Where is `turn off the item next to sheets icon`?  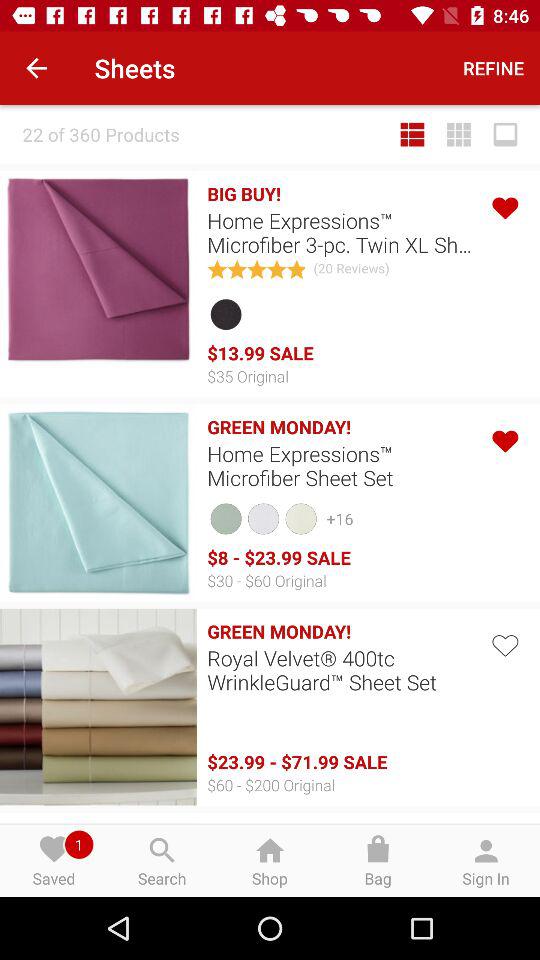 turn off the item next to sheets icon is located at coordinates (494, 68).